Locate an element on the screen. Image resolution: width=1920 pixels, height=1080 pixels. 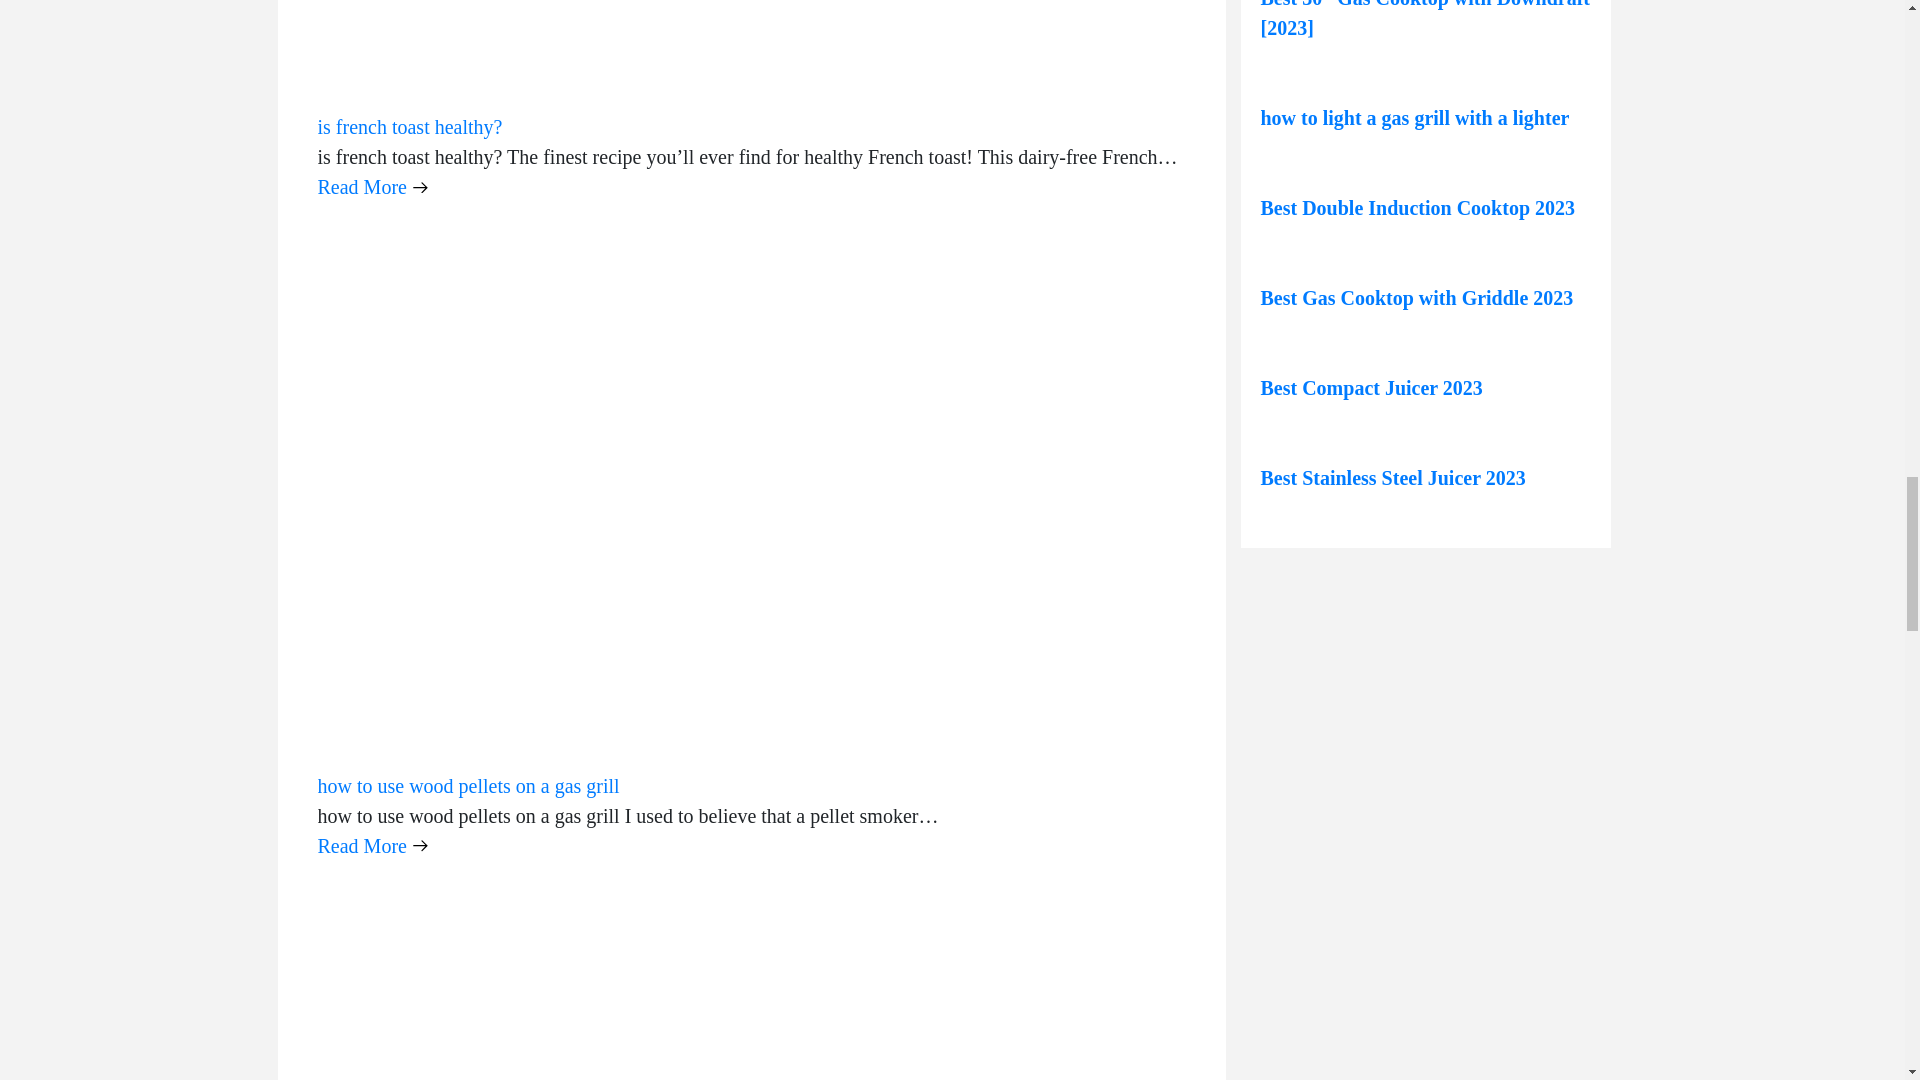
is french toast healthy? is located at coordinates (410, 126).